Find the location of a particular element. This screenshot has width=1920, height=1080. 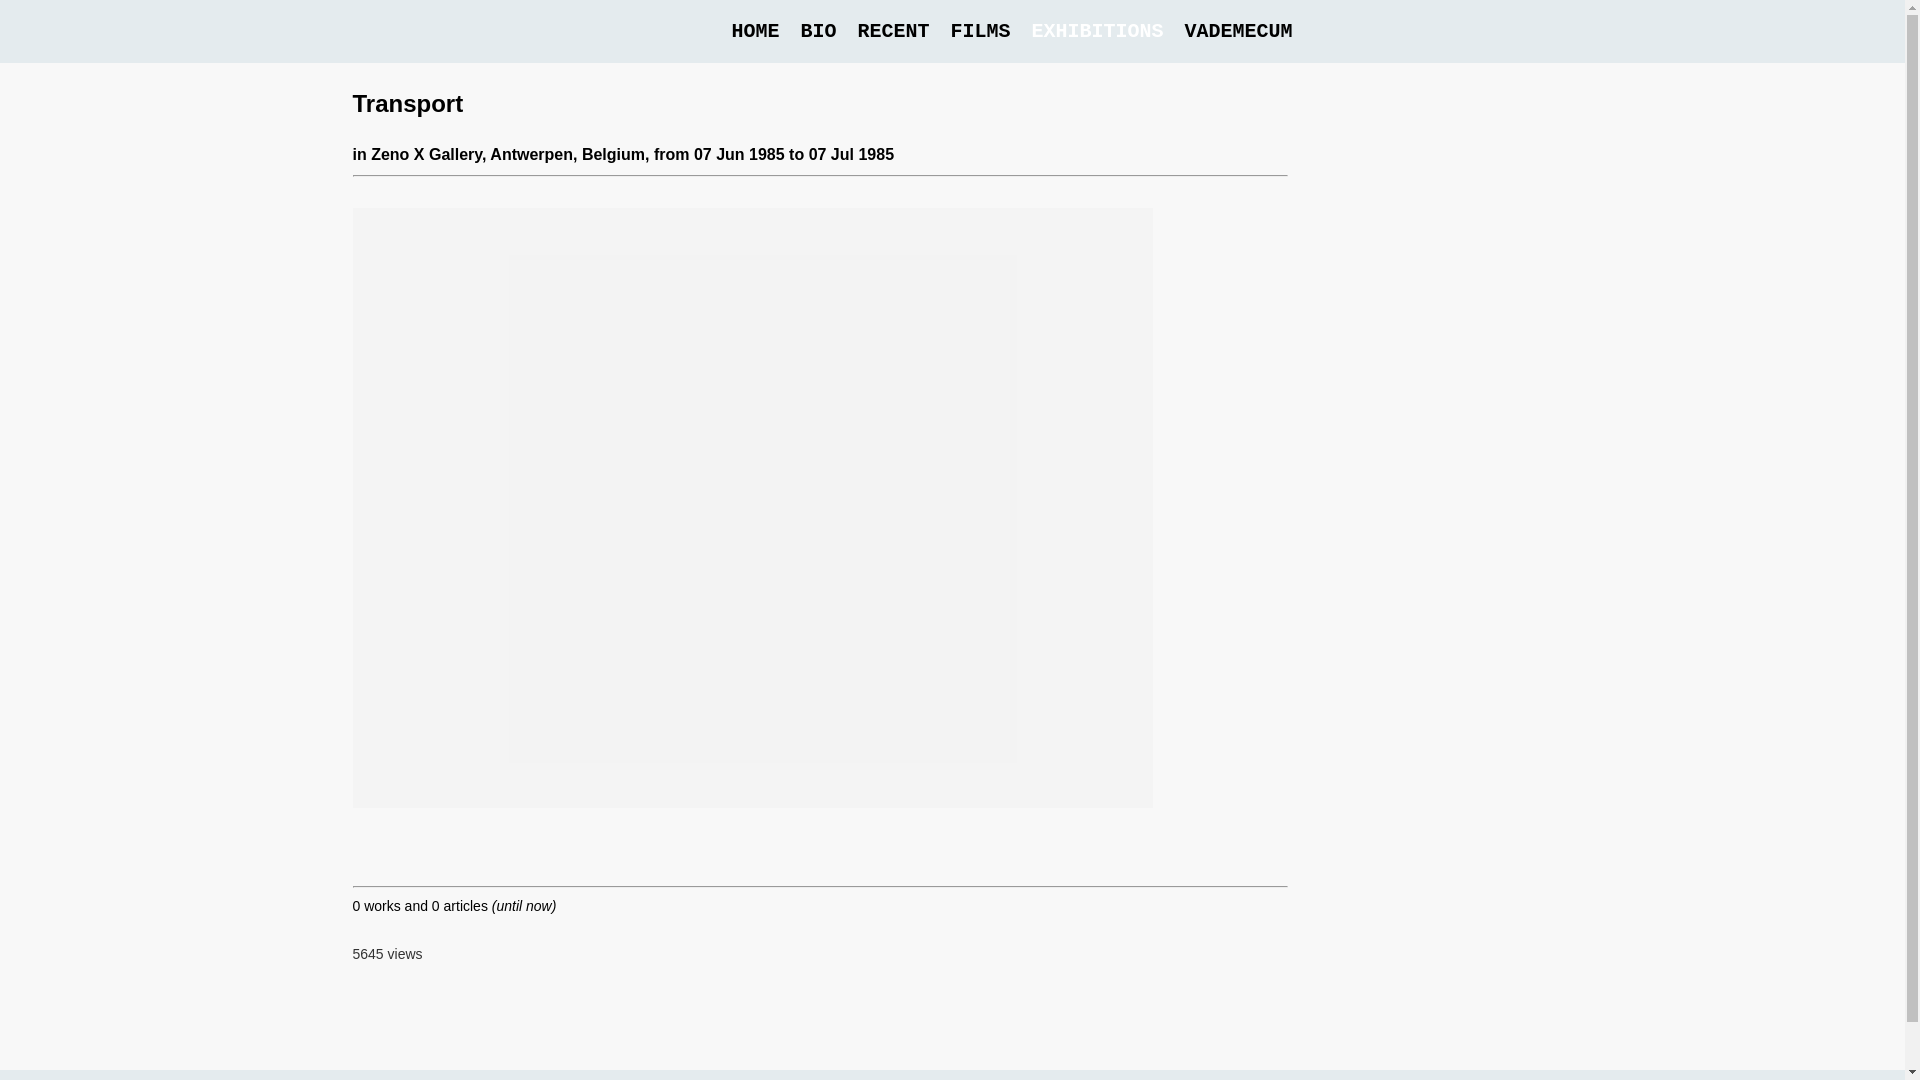

EXHIBITIONS is located at coordinates (1097, 32).